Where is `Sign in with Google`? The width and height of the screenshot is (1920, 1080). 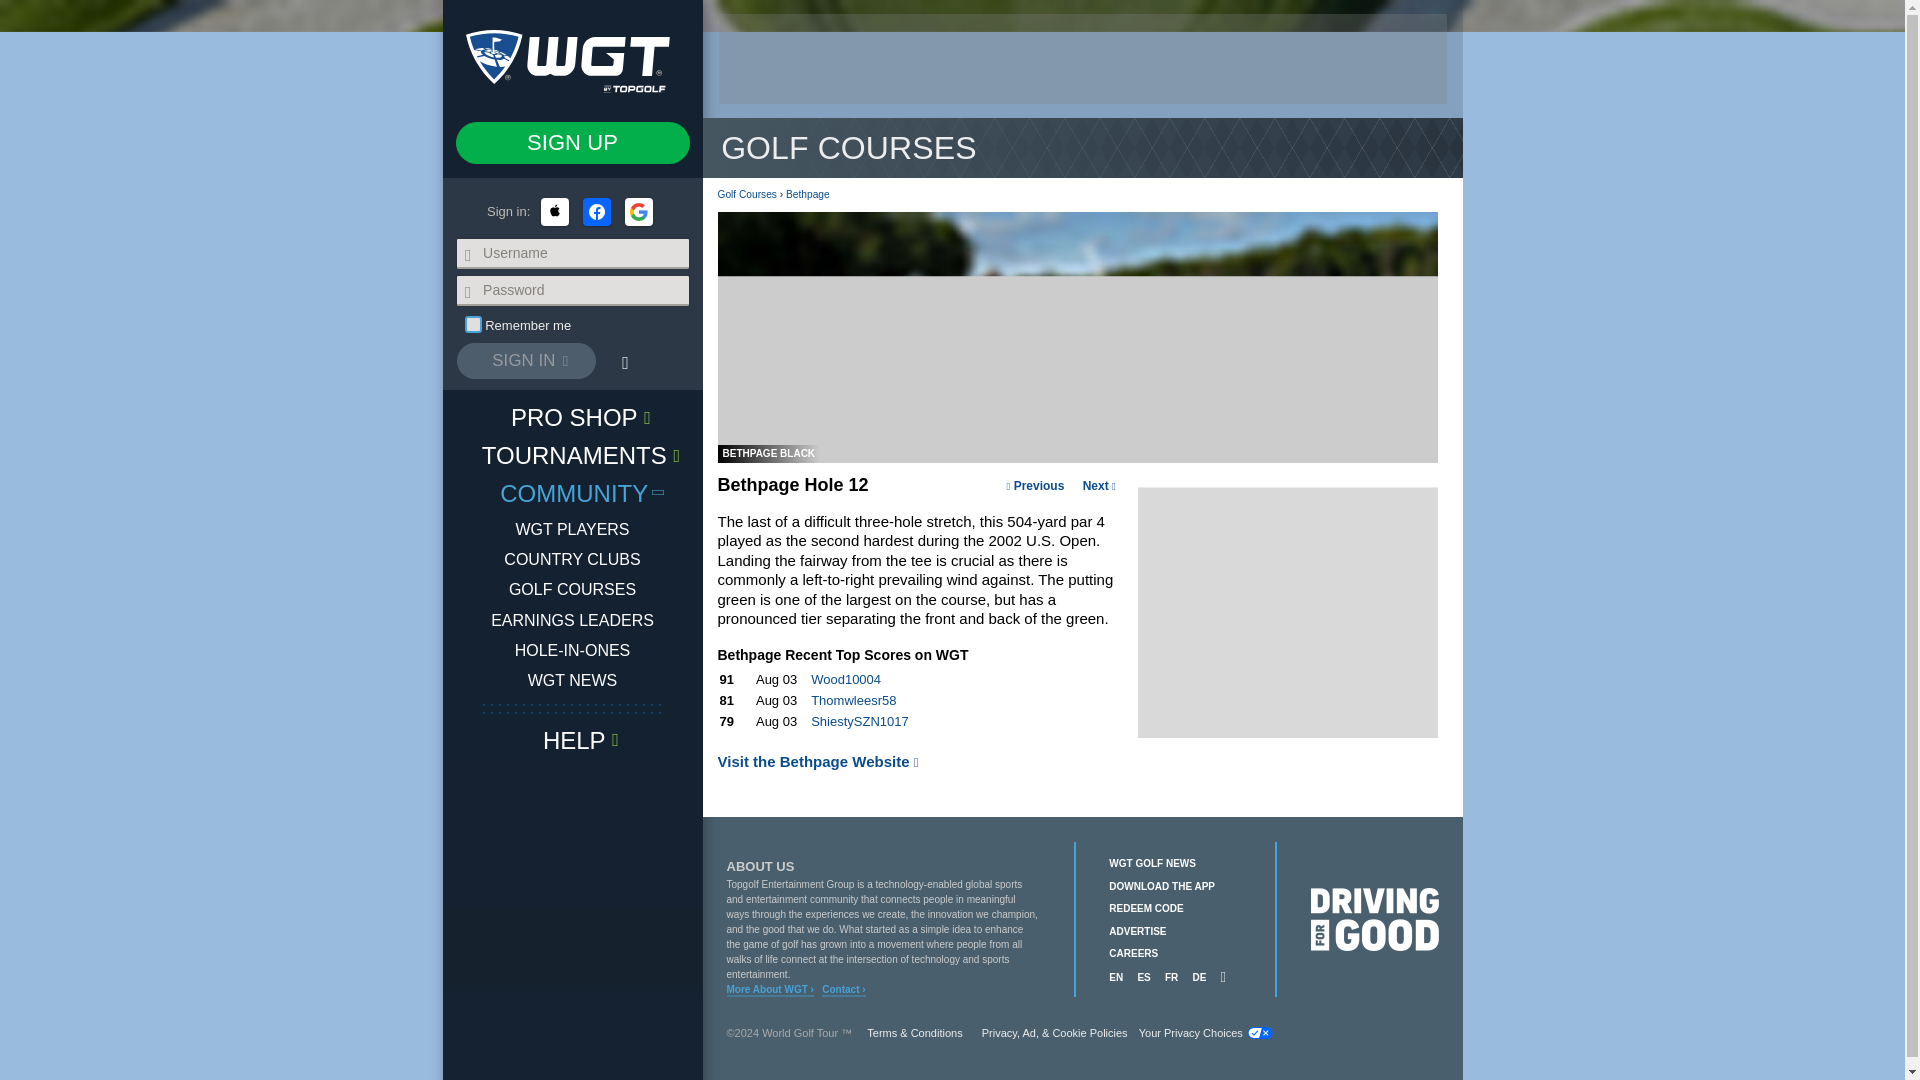
Sign in with Google is located at coordinates (638, 211).